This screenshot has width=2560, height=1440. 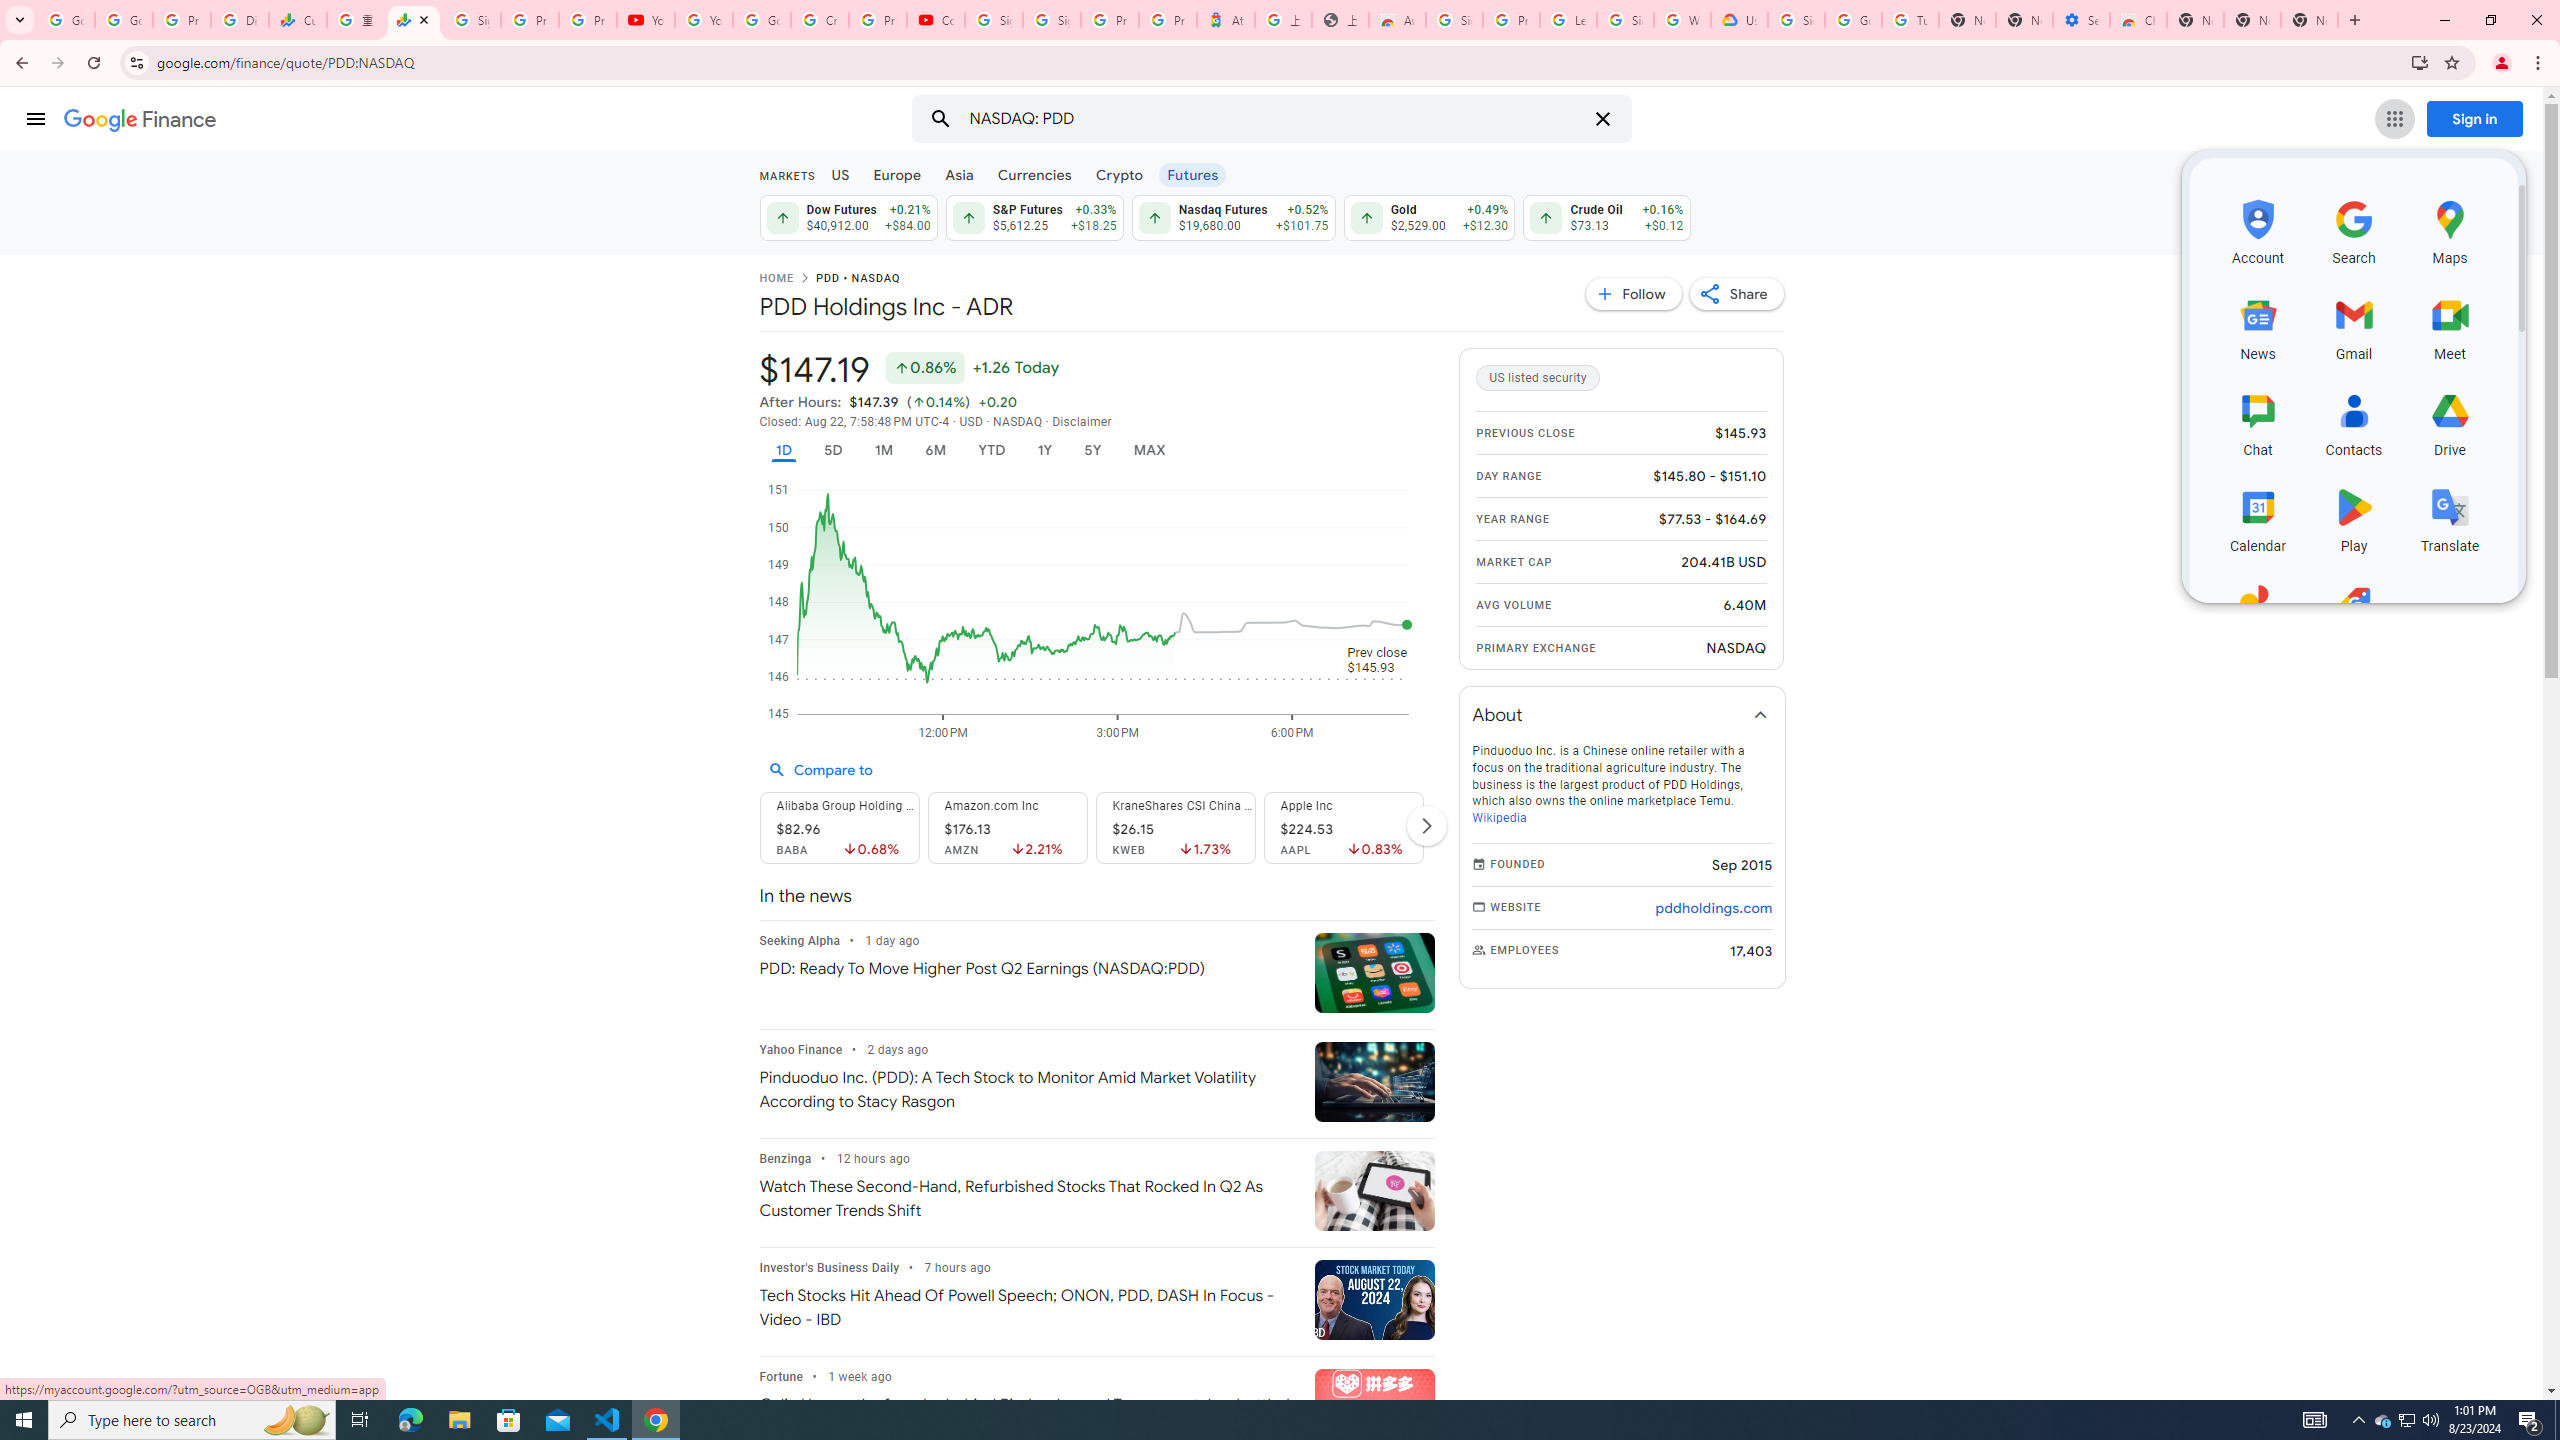 What do you see at coordinates (1226, 20) in the screenshot?
I see `Atour Hotel - Google hotels` at bounding box center [1226, 20].